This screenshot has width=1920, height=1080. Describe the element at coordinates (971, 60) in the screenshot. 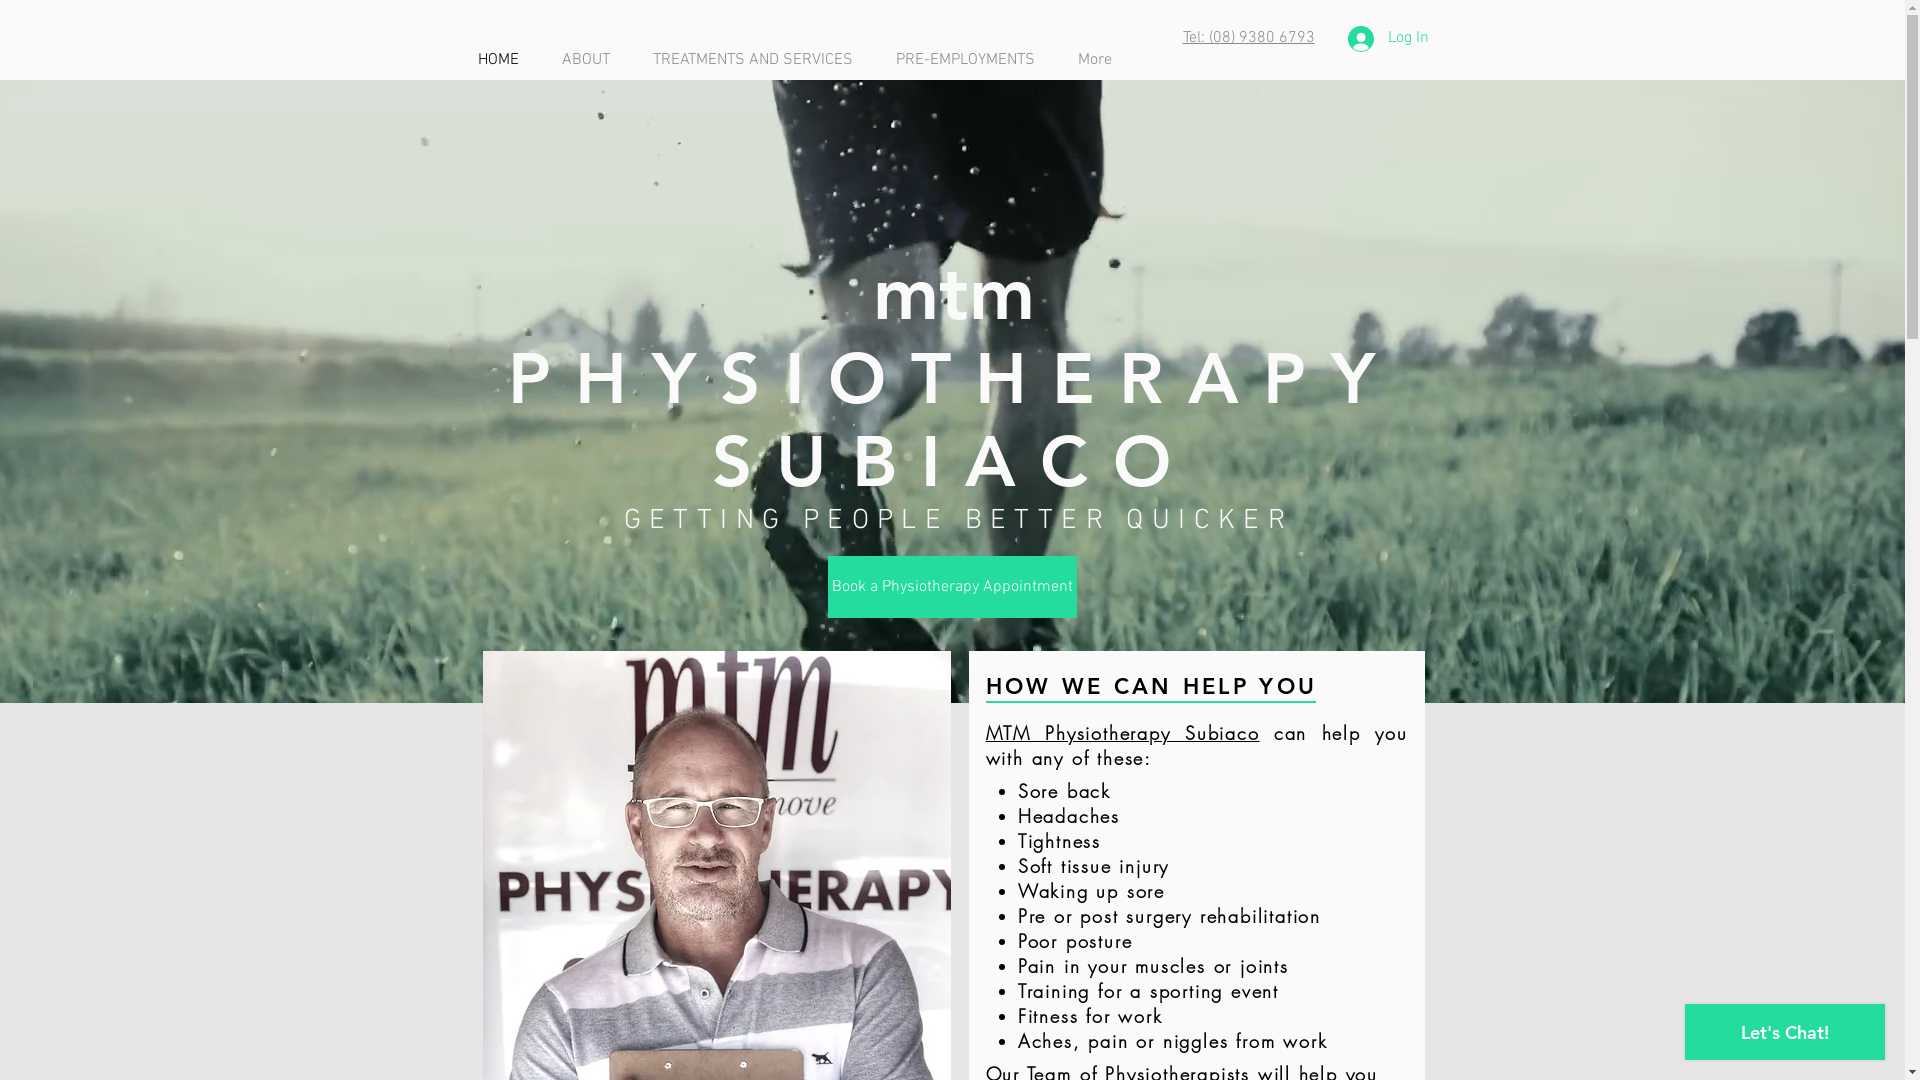

I see `PRE-EMPLOYMENTS` at that location.